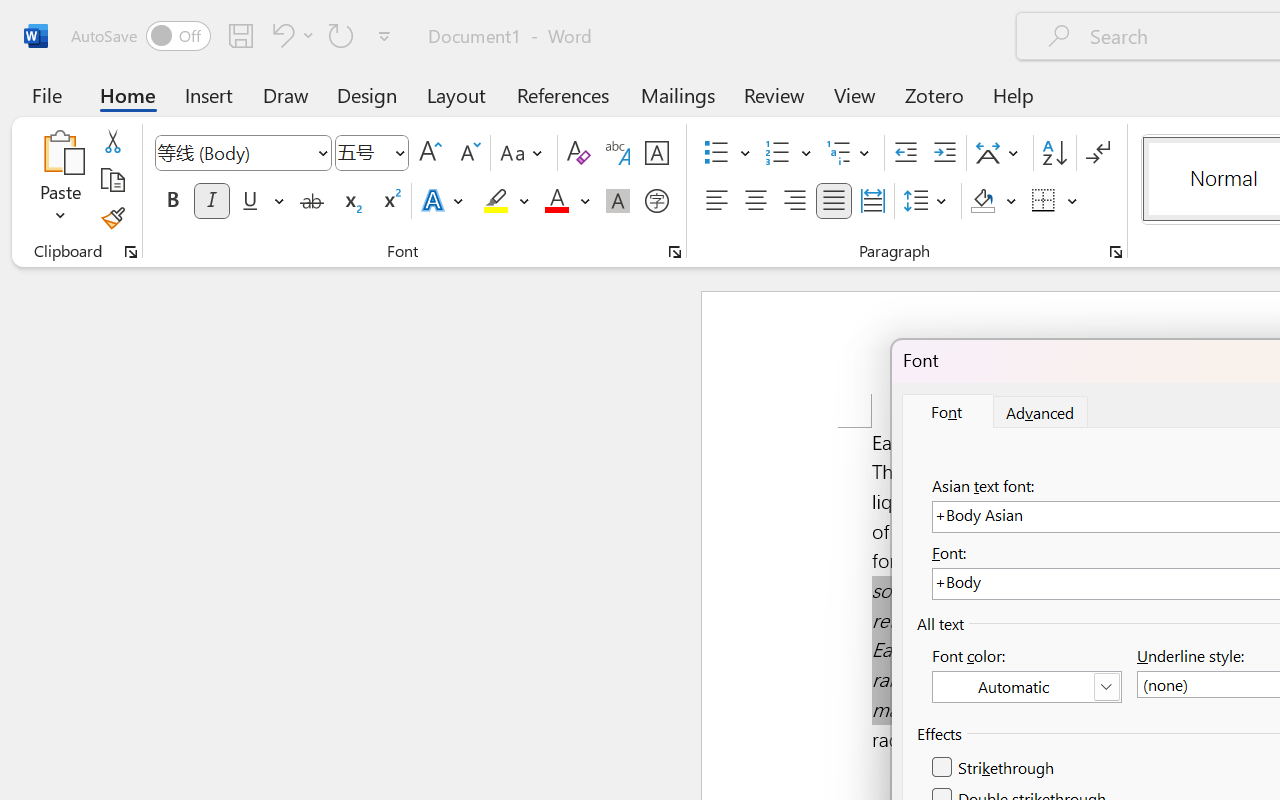 The image size is (1280, 800). Describe the element at coordinates (430, 153) in the screenshot. I see `Grow Font` at that location.